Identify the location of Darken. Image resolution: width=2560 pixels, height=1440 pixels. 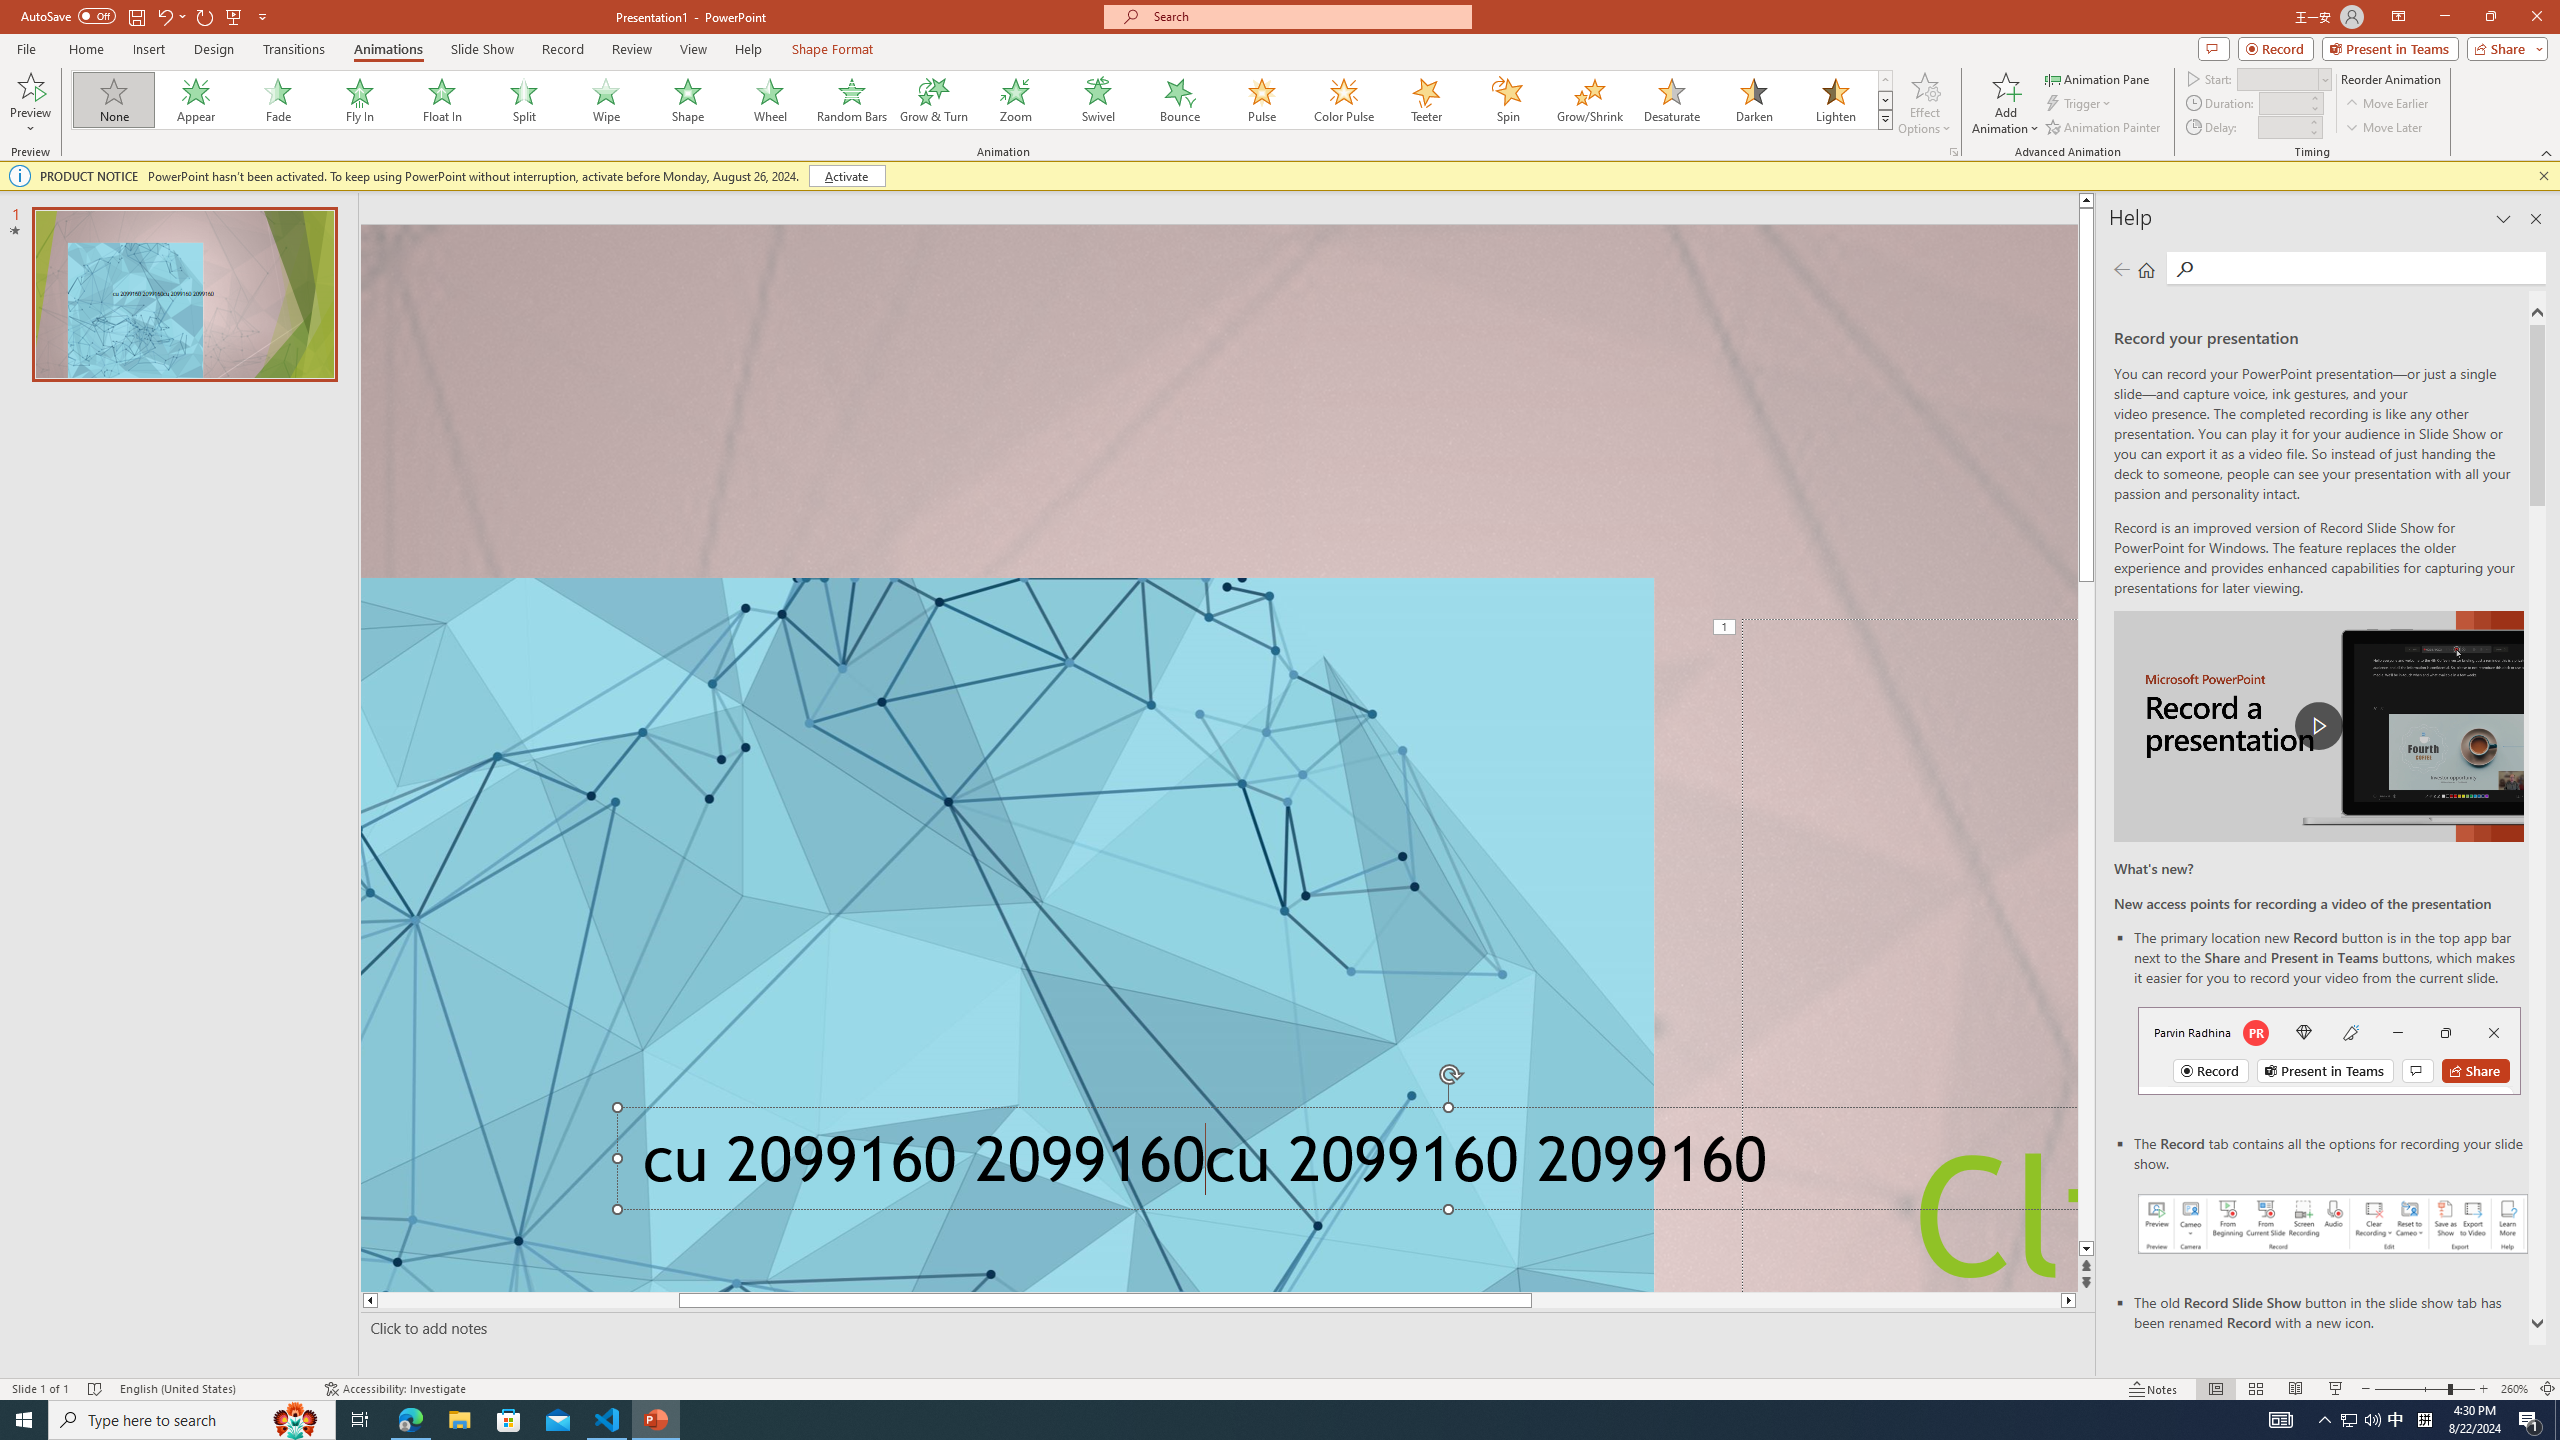
(1753, 100).